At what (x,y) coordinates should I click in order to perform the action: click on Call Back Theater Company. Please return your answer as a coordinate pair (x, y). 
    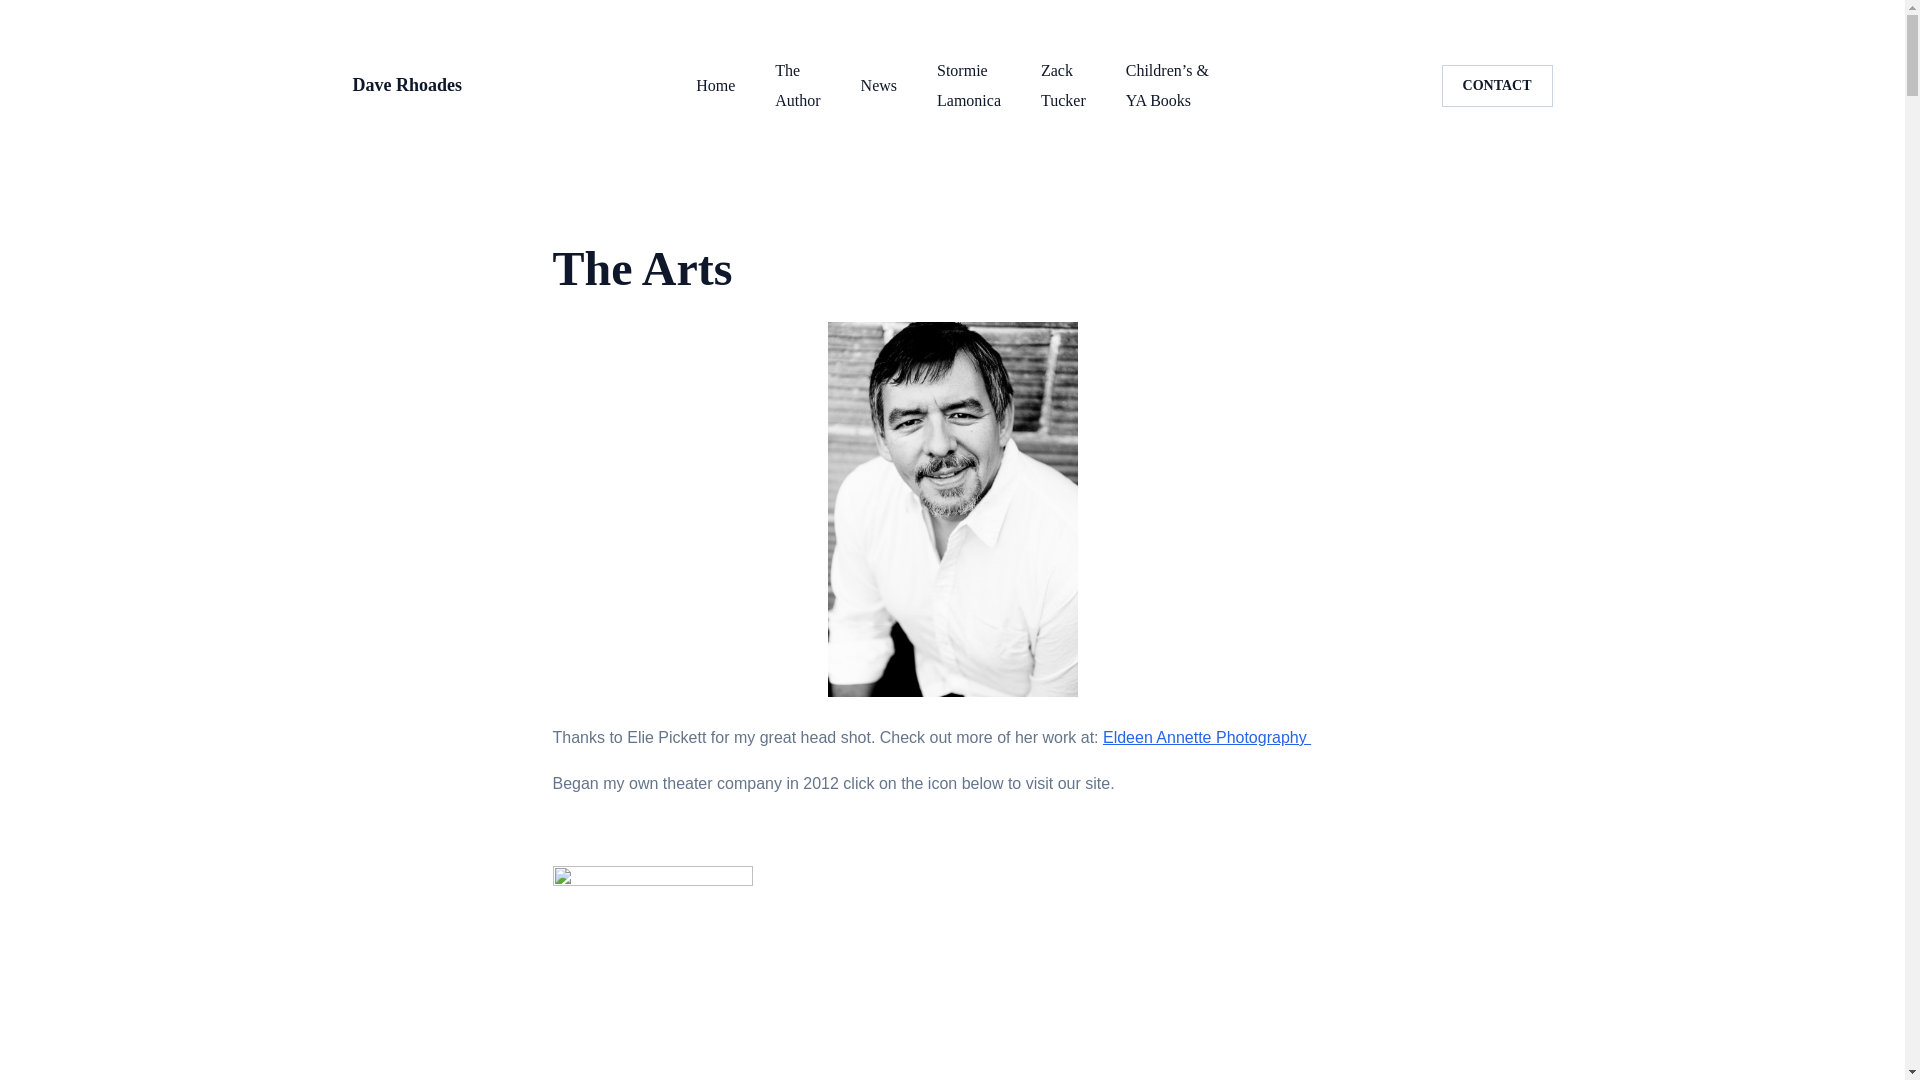
    Looking at the image, I should click on (1497, 85).